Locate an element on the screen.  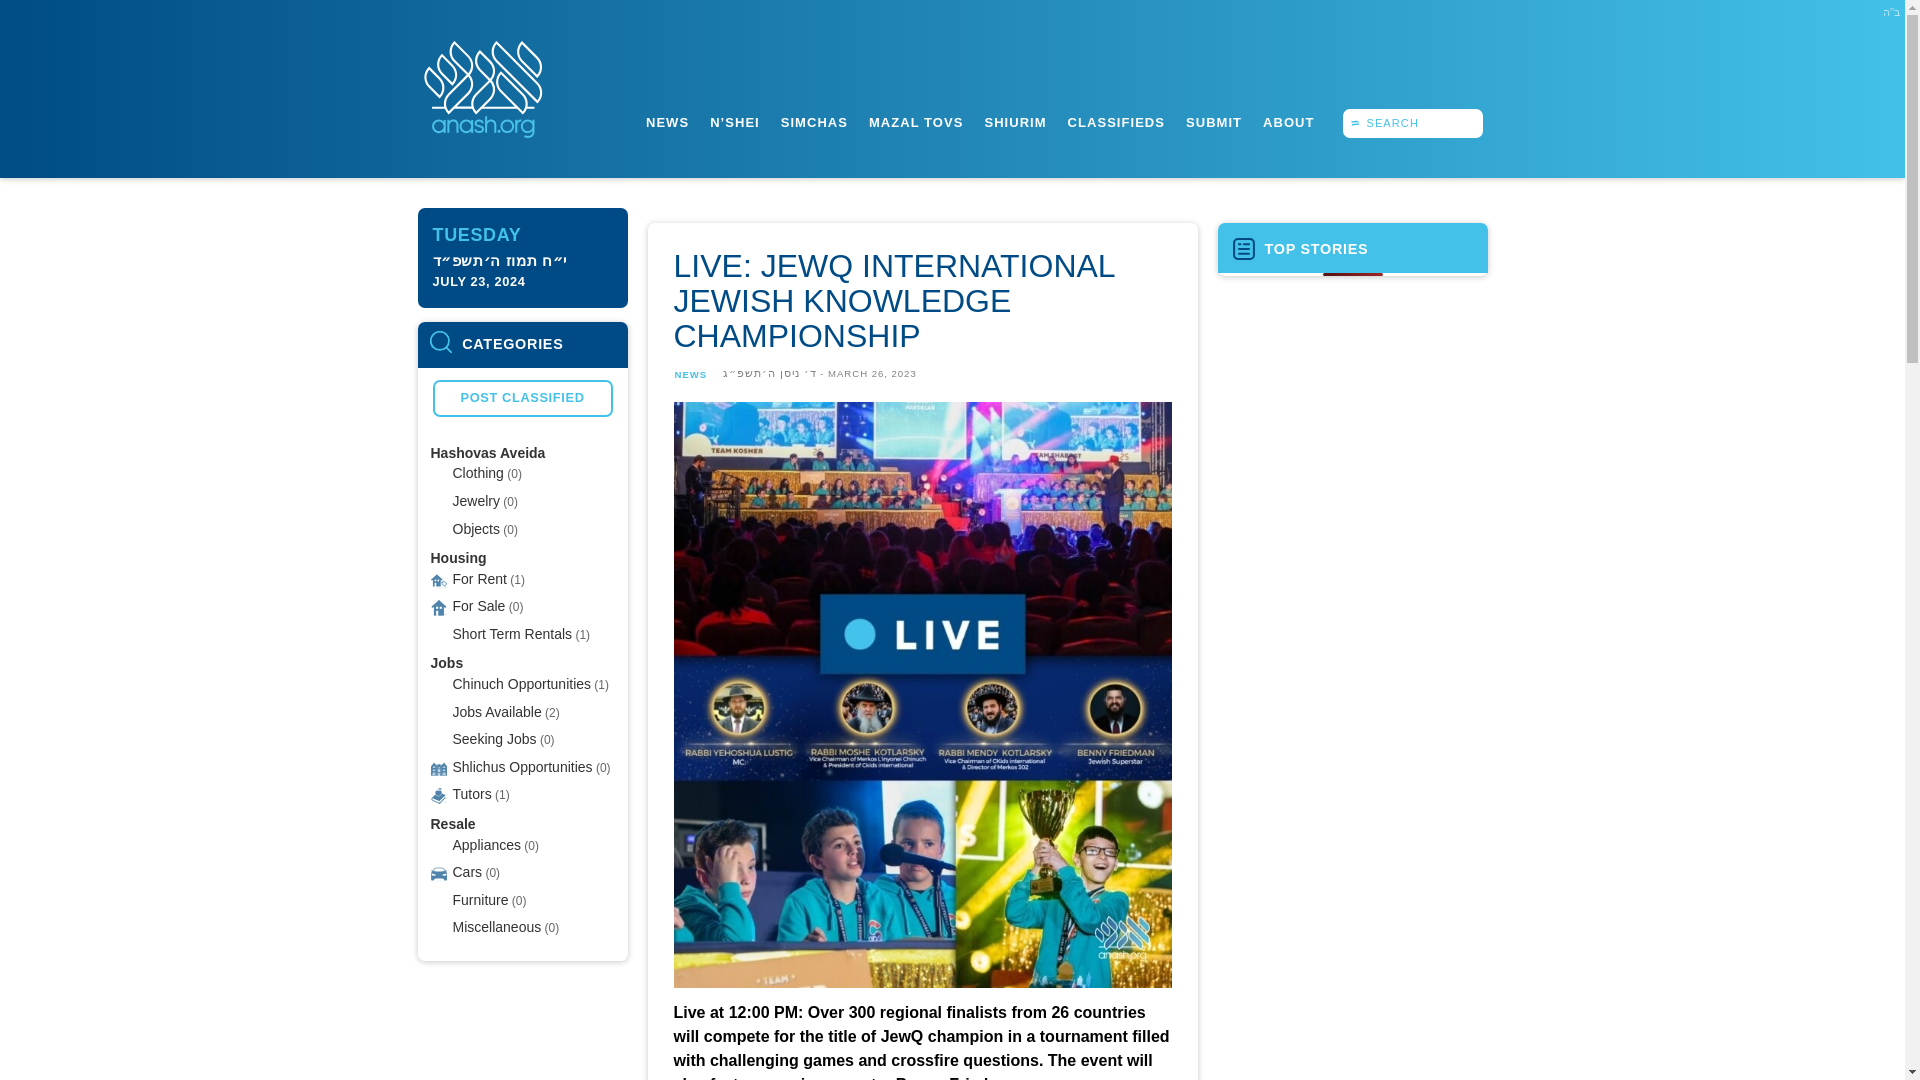
Seeking Jobs is located at coordinates (493, 738).